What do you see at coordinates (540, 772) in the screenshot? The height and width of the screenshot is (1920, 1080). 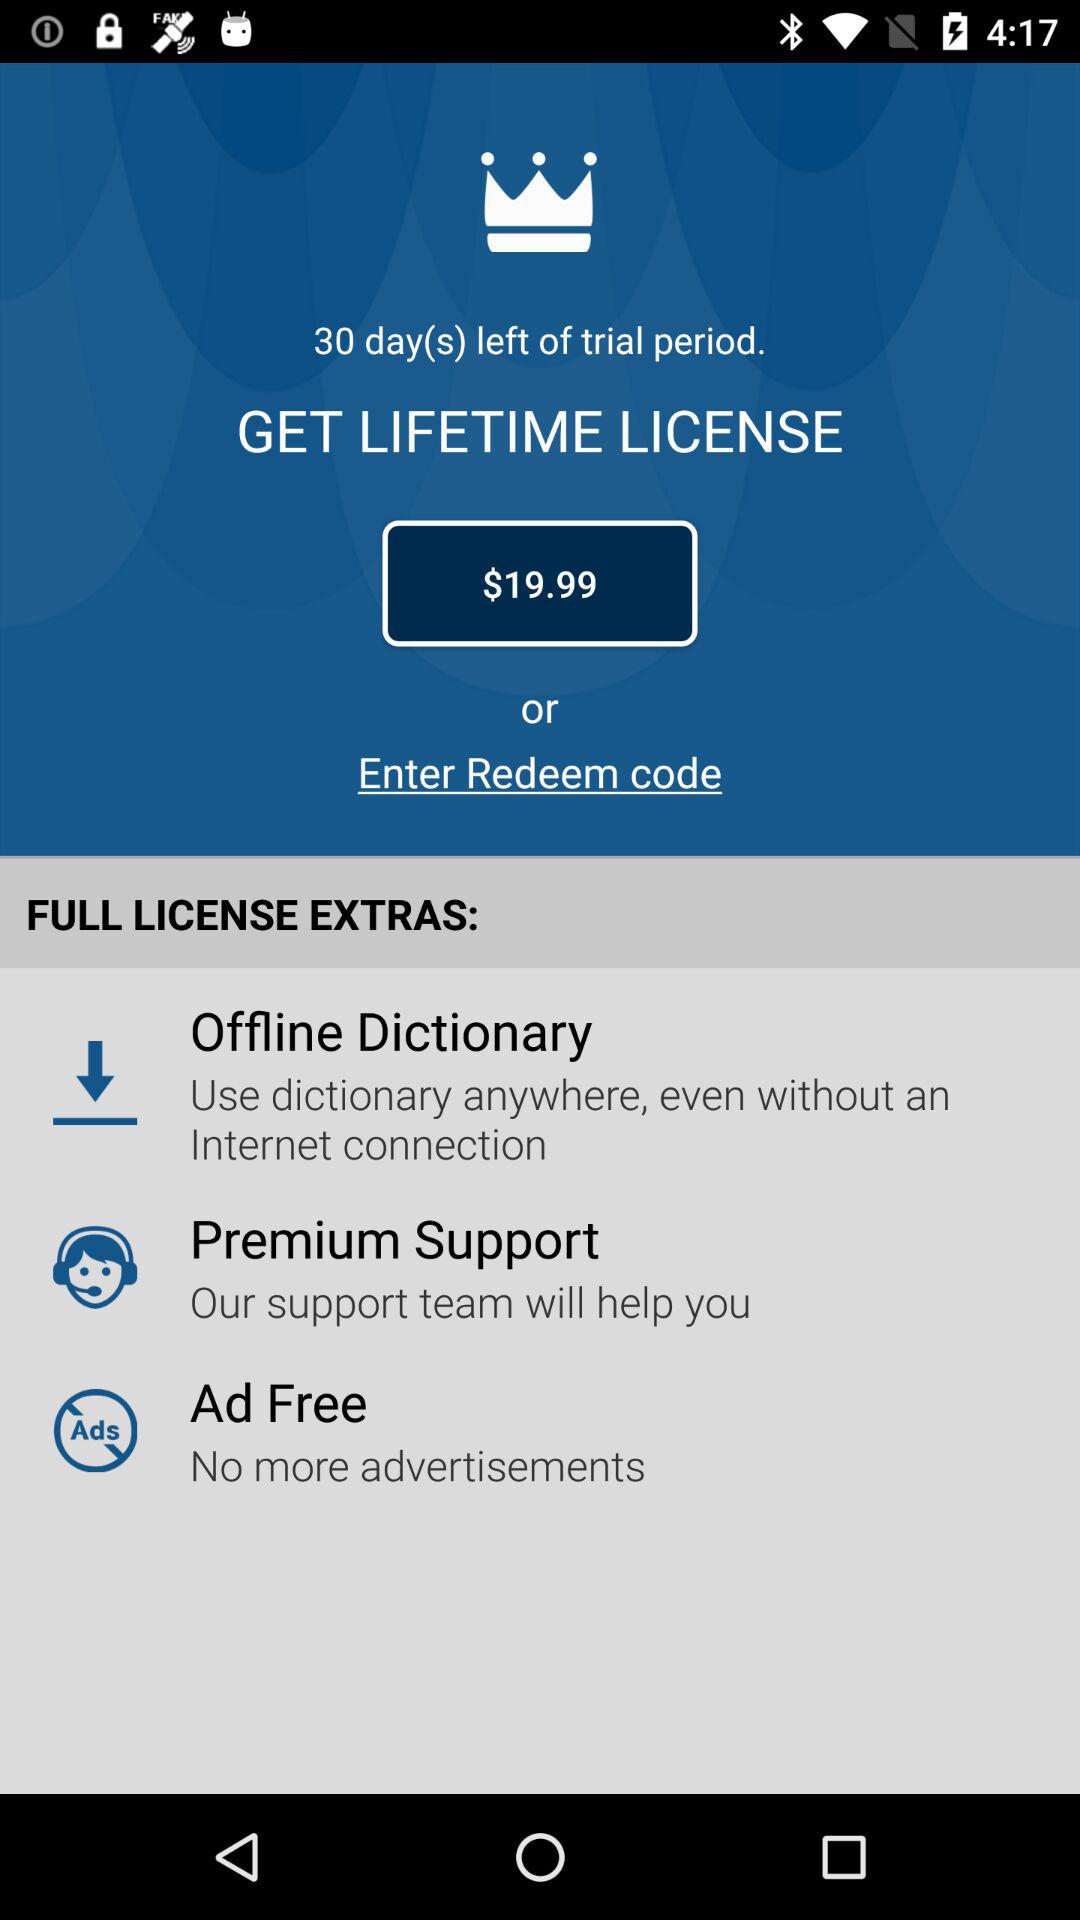 I see `click the enter redeem code` at bounding box center [540, 772].